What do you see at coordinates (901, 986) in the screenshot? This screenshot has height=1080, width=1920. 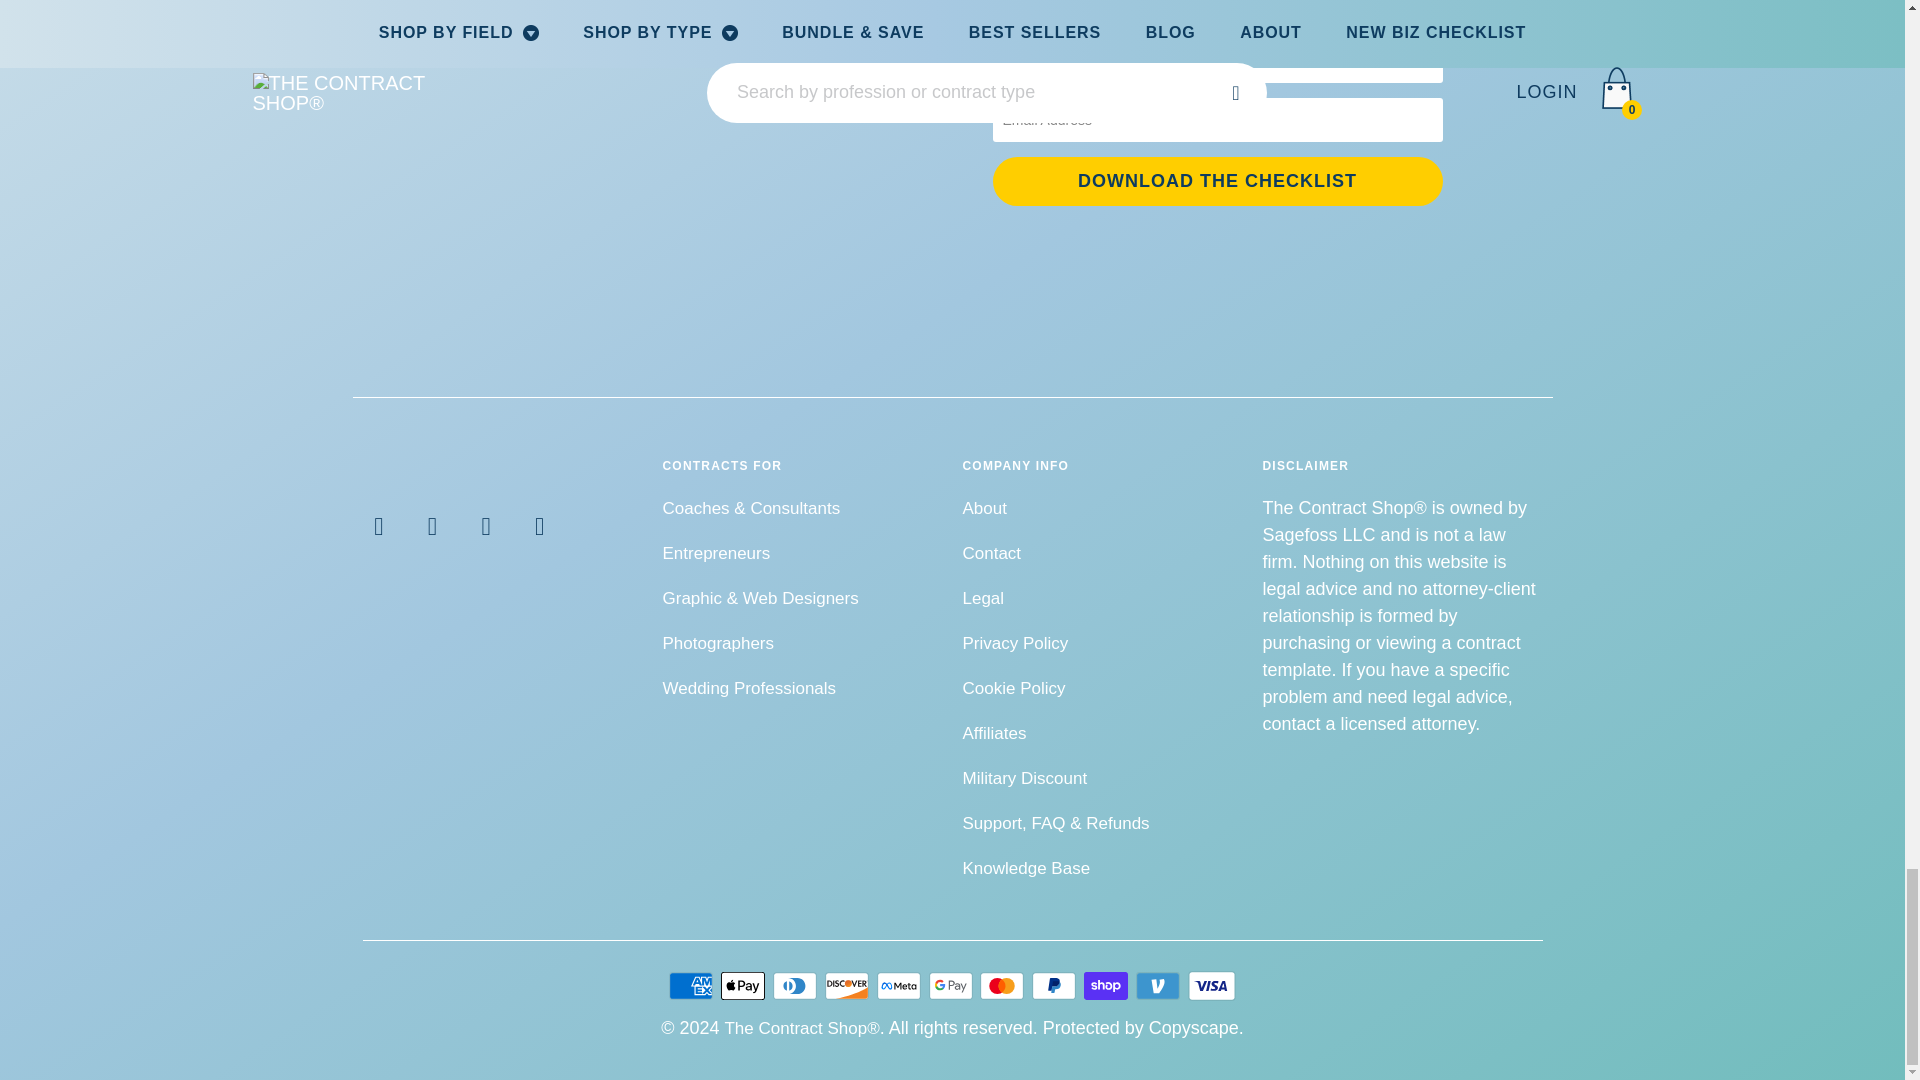 I see `Meta Pay` at bounding box center [901, 986].